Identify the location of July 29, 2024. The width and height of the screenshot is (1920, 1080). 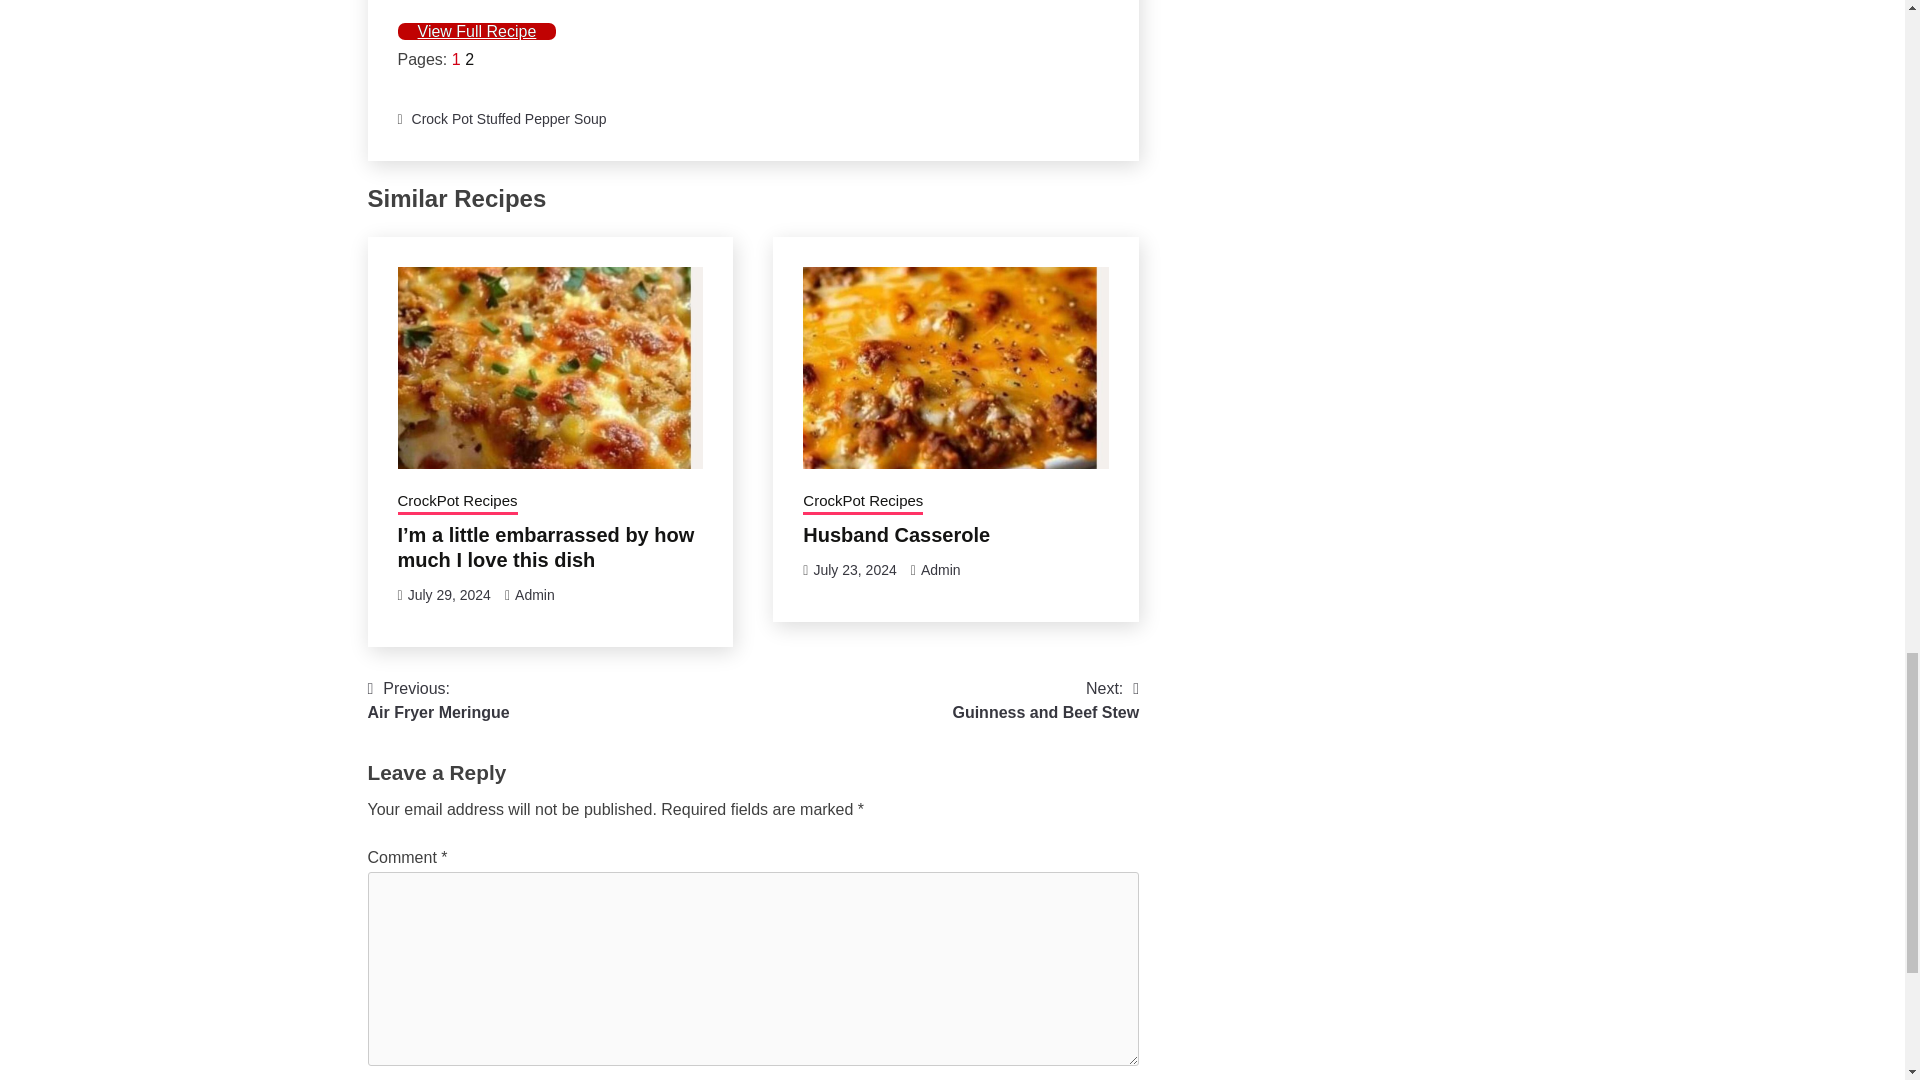
(449, 594).